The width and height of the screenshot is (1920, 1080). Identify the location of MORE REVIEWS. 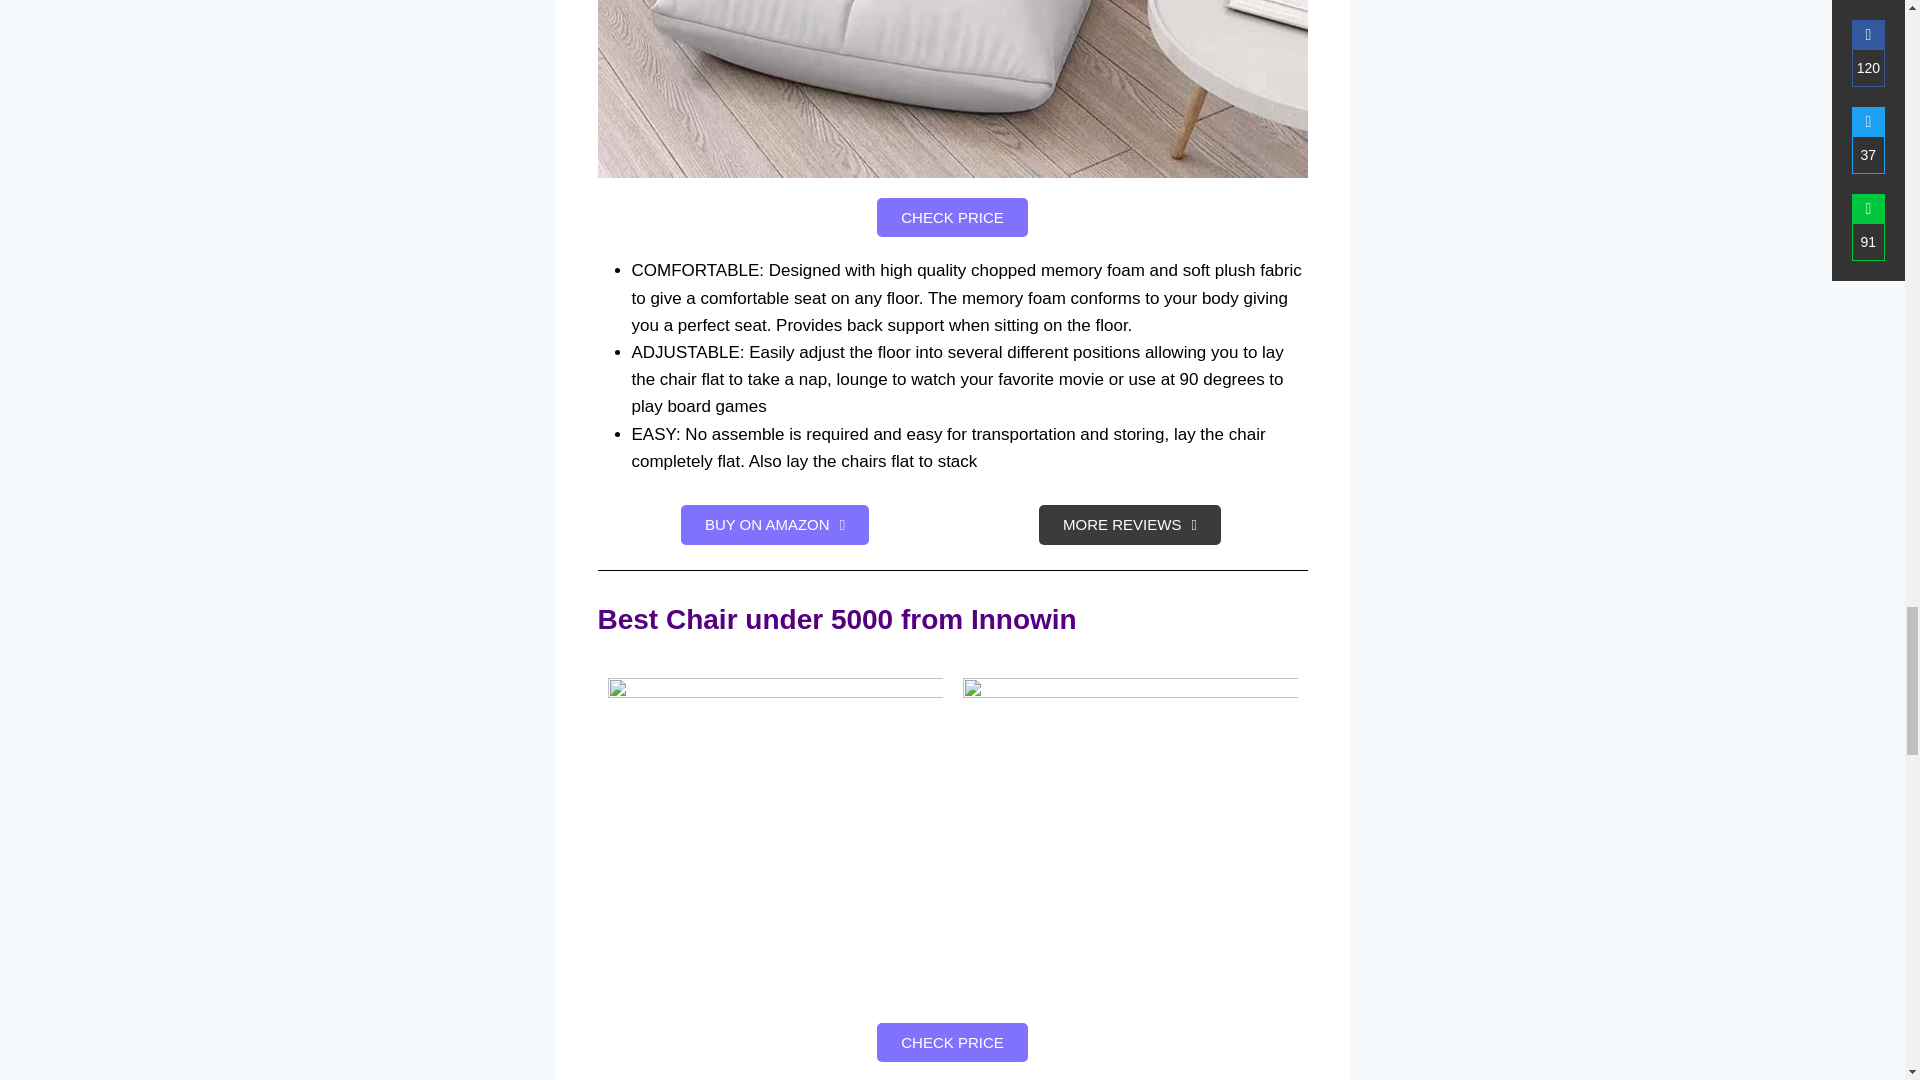
(1130, 525).